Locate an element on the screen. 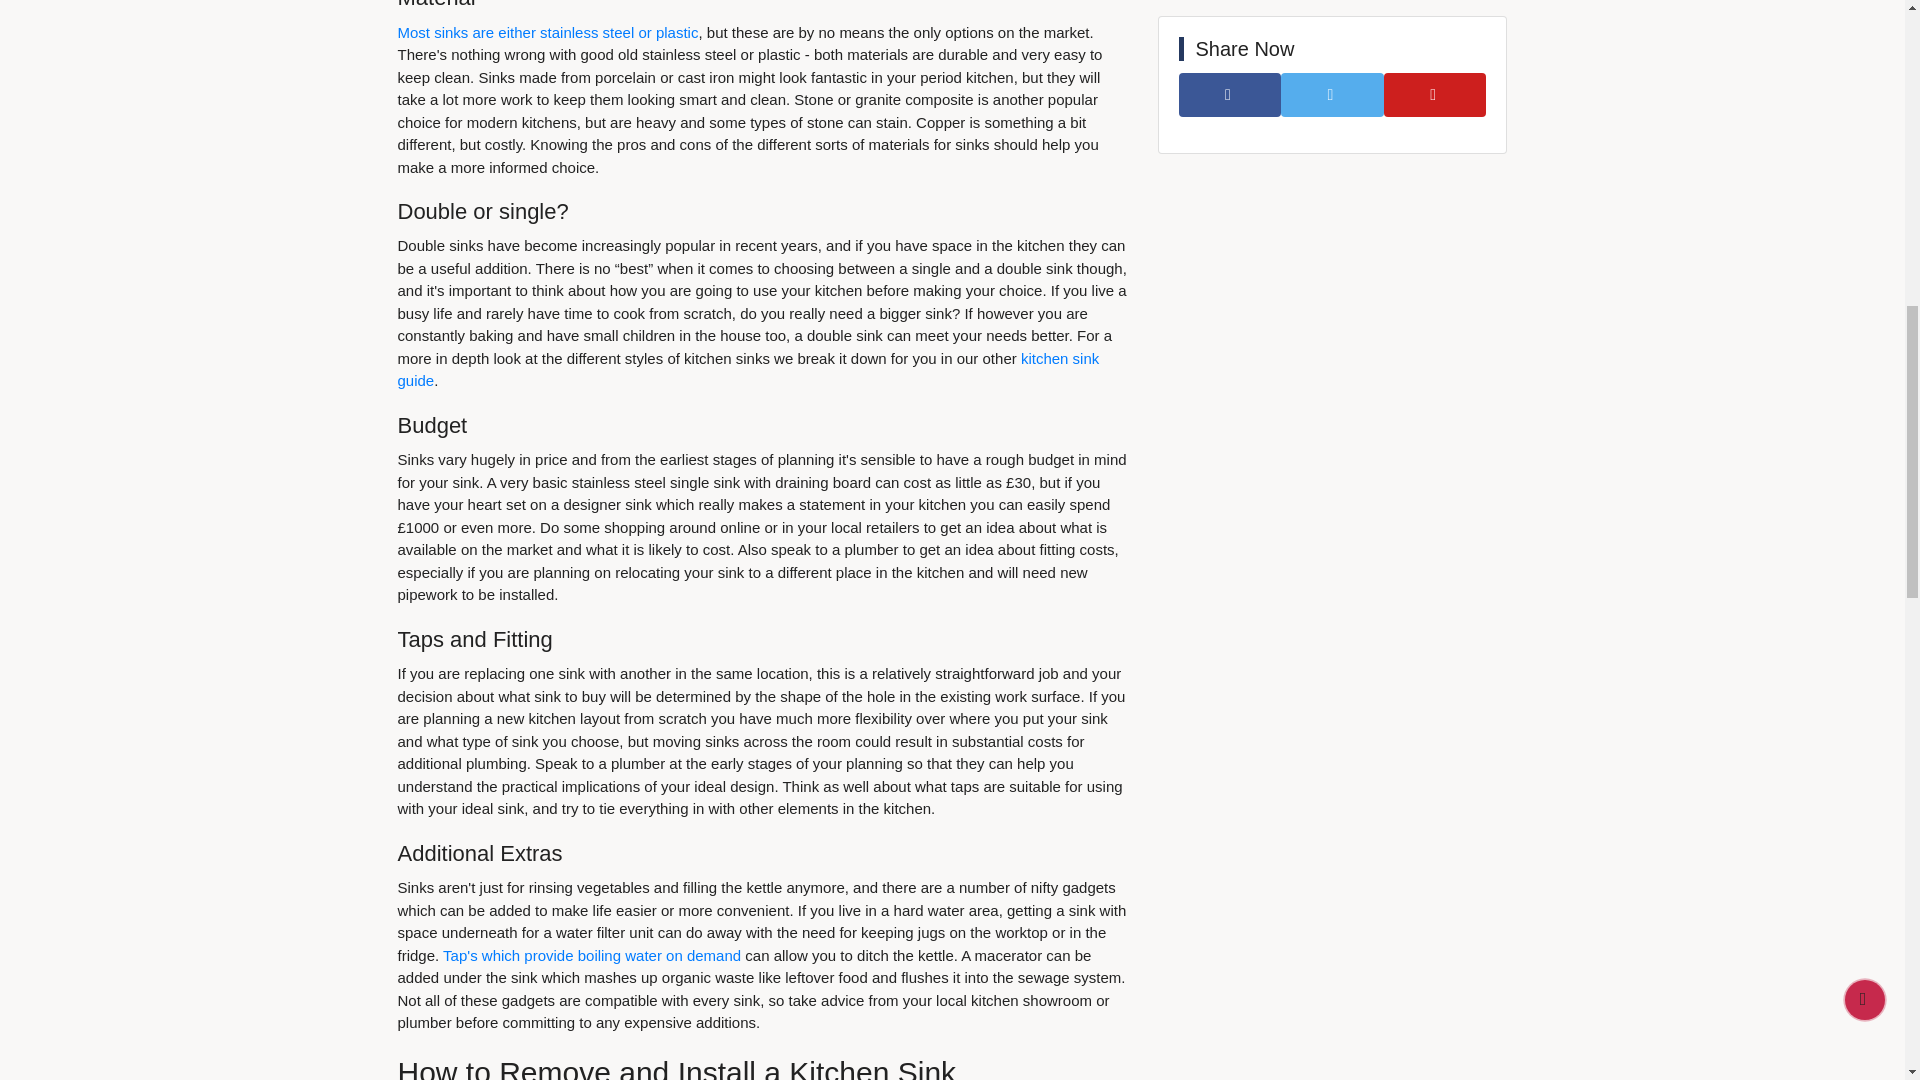  kitchen sink guide is located at coordinates (748, 369).